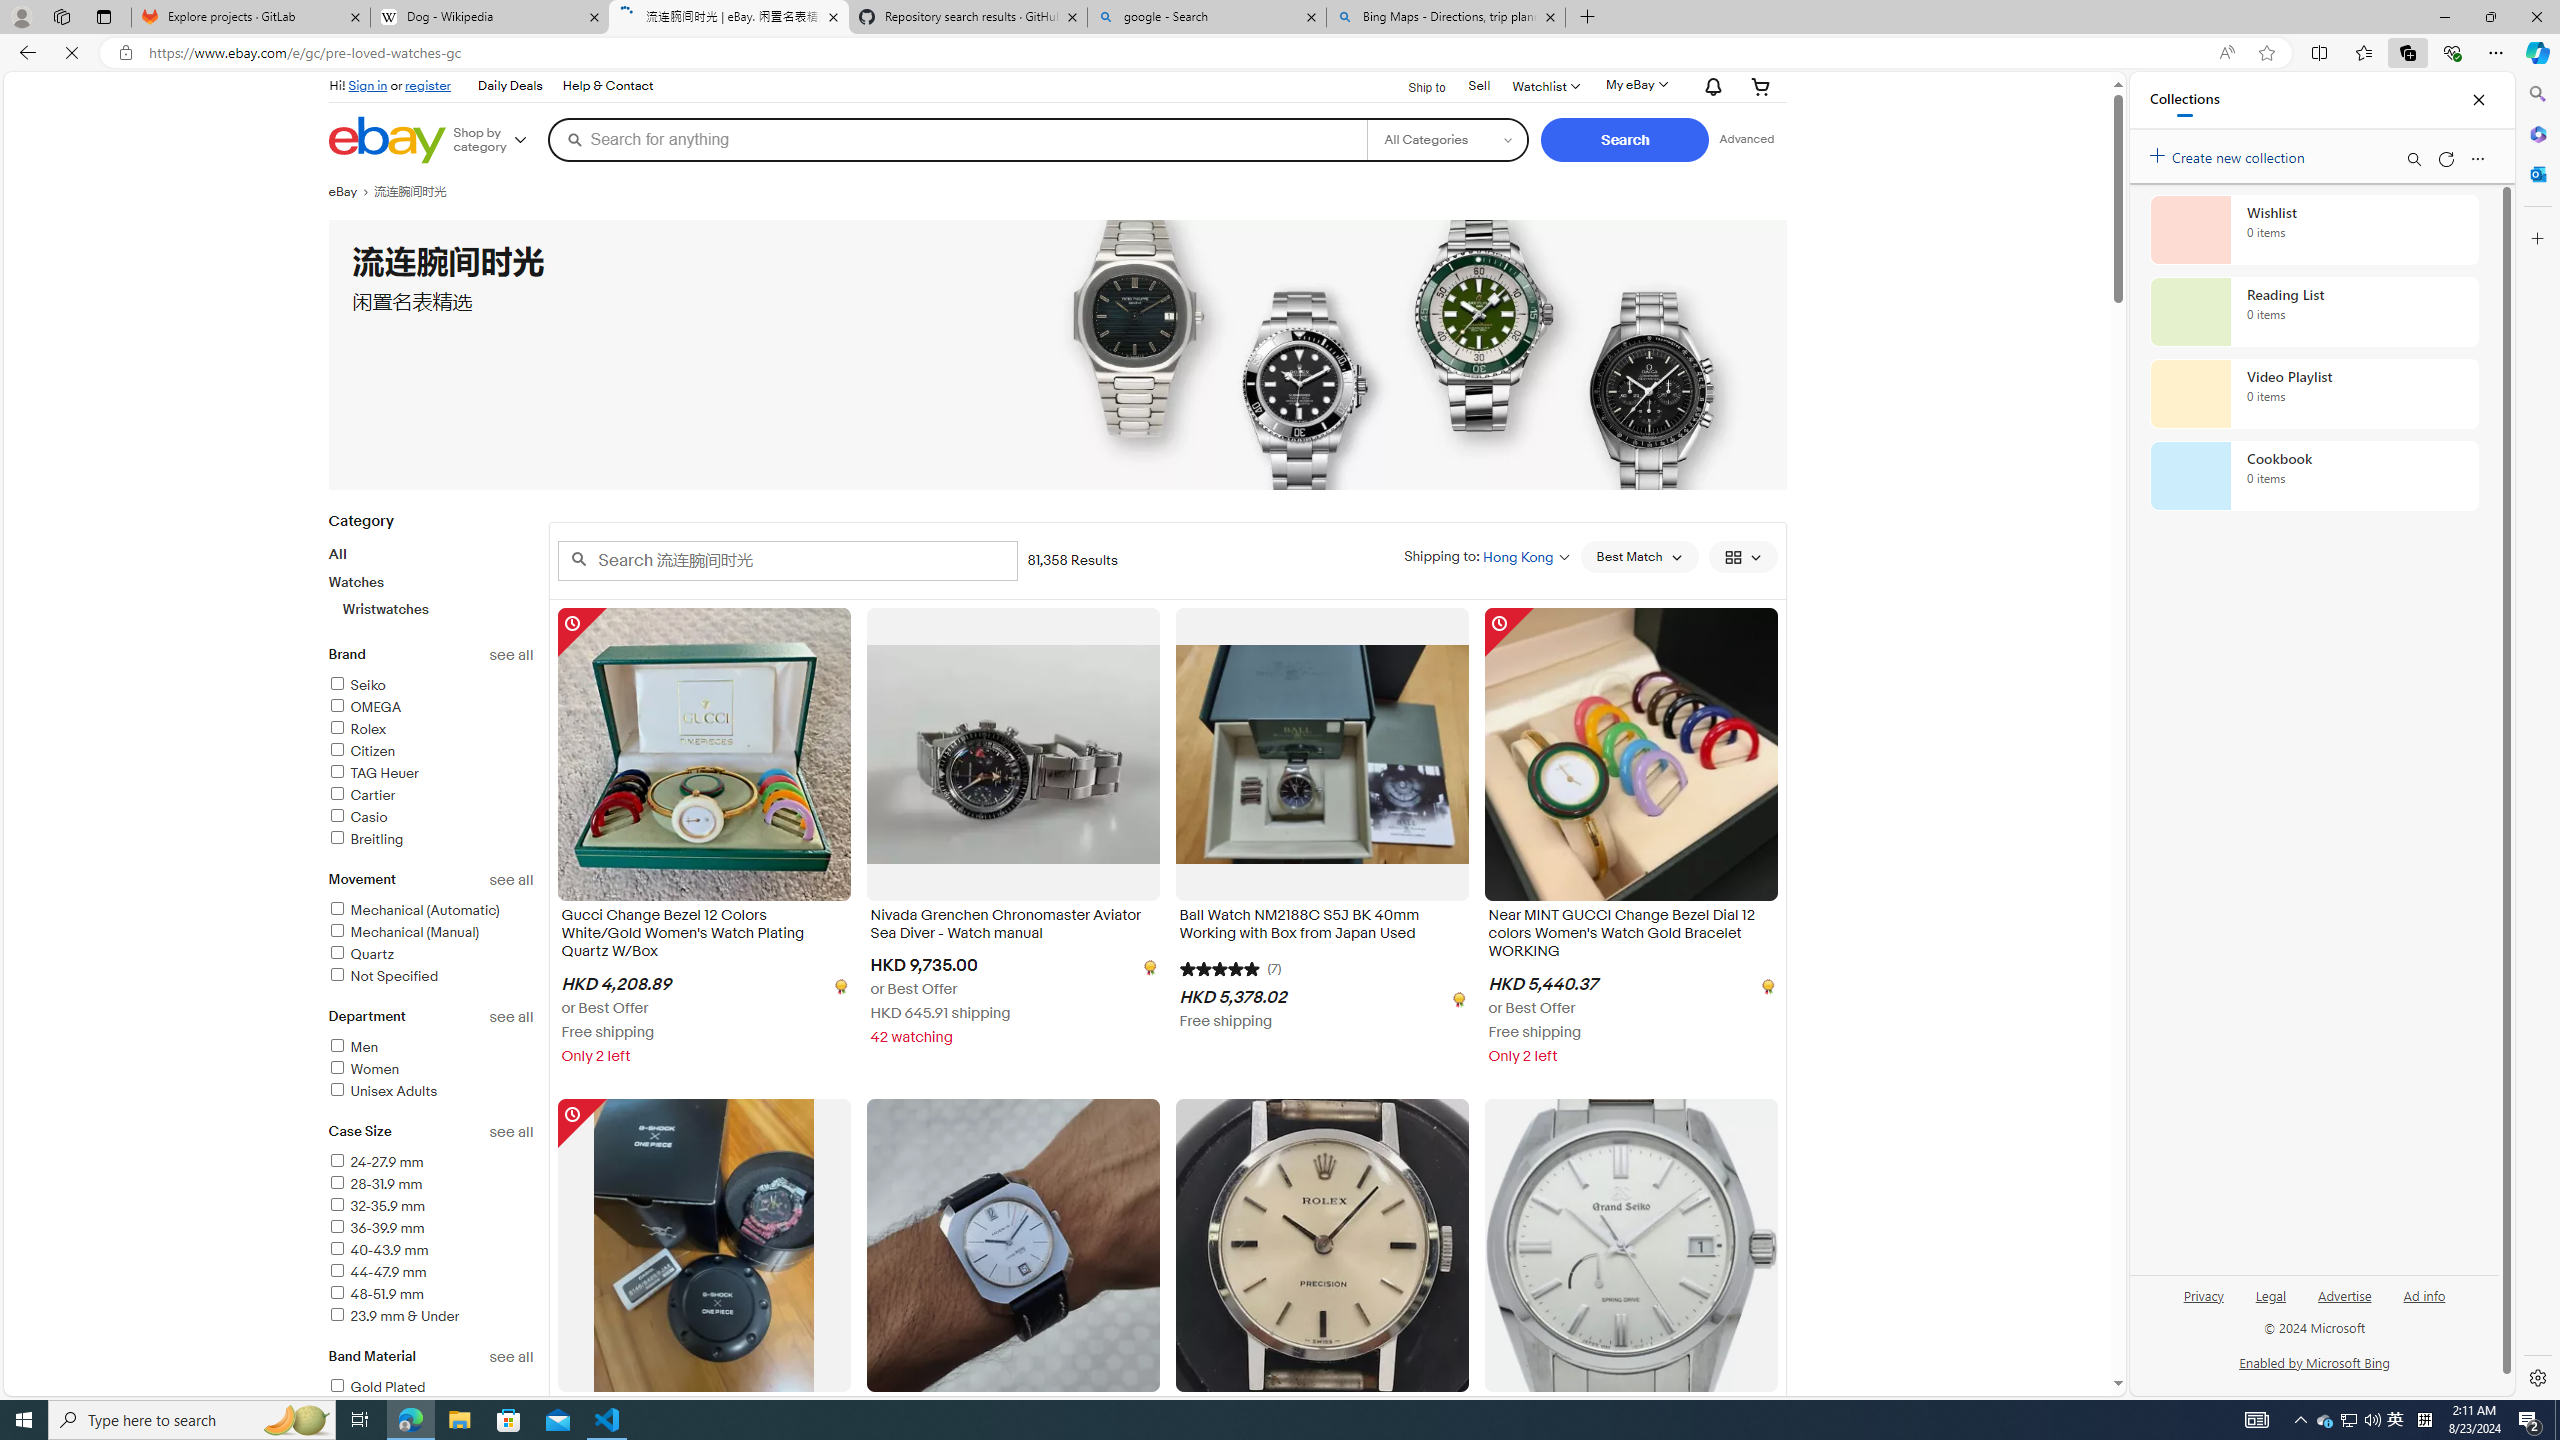 This screenshot has height=1440, width=2560. I want to click on Video Playlist collection, 0 items, so click(2314, 394).